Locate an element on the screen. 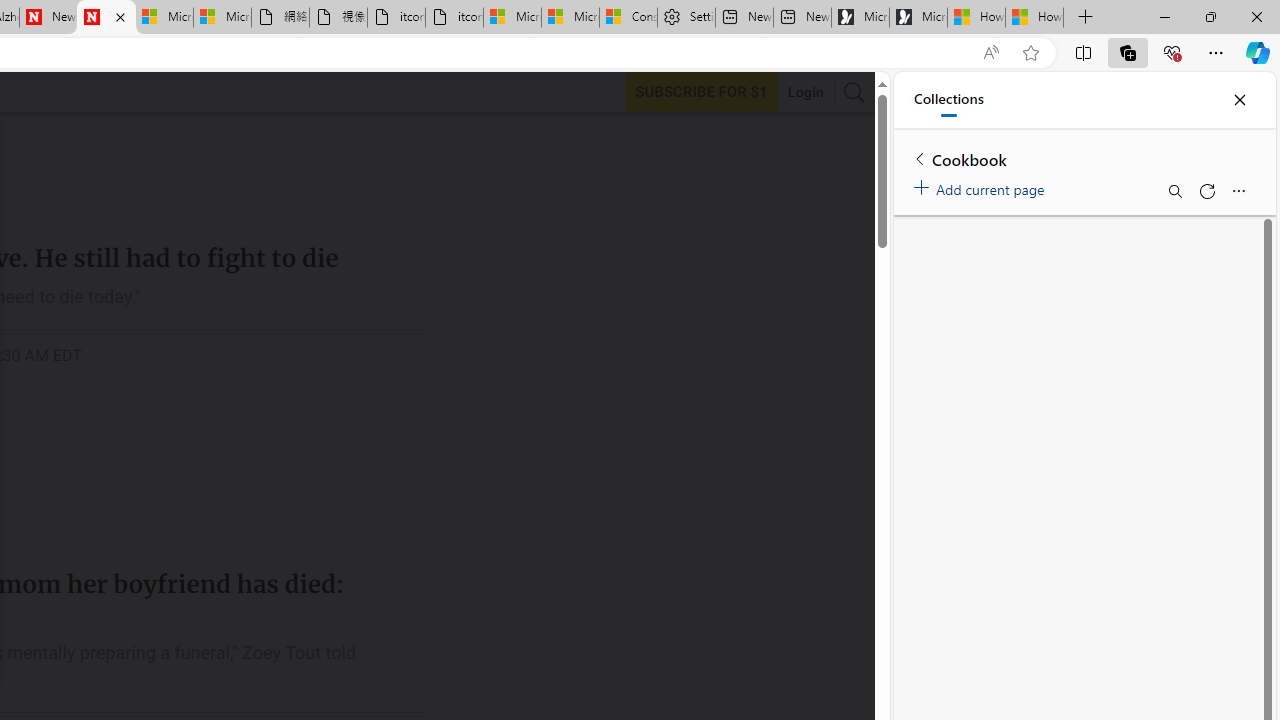 The height and width of the screenshot is (720, 1280). Microsoft Start Gaming is located at coordinates (918, 18).